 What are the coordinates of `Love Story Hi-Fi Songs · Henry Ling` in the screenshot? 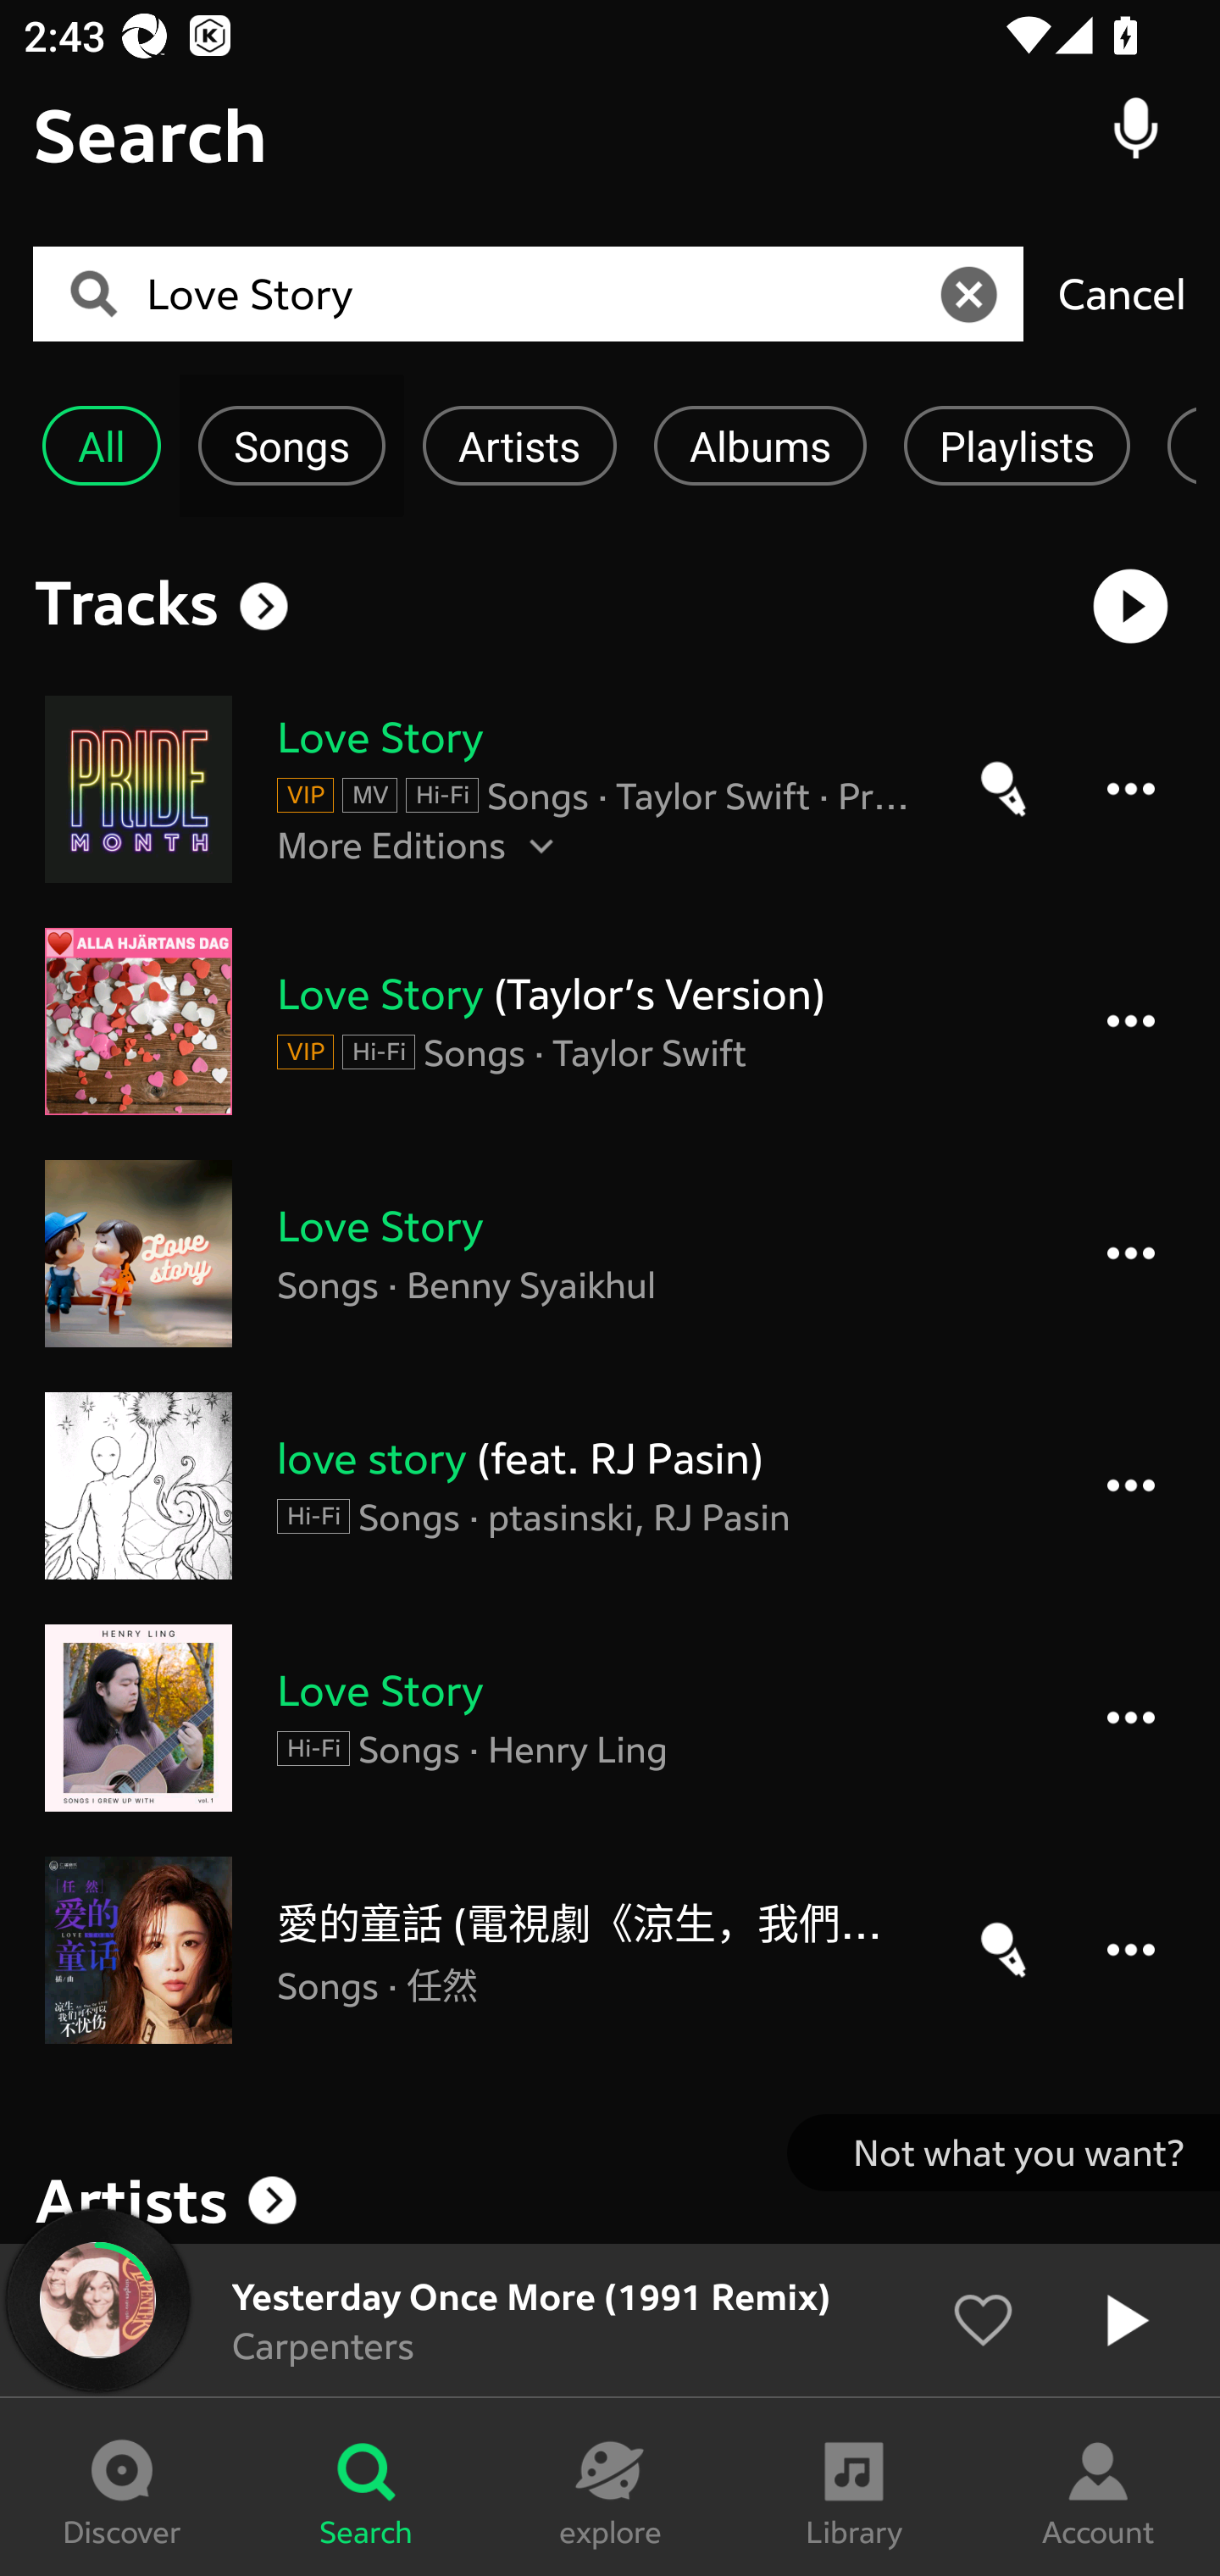 It's located at (610, 1718).